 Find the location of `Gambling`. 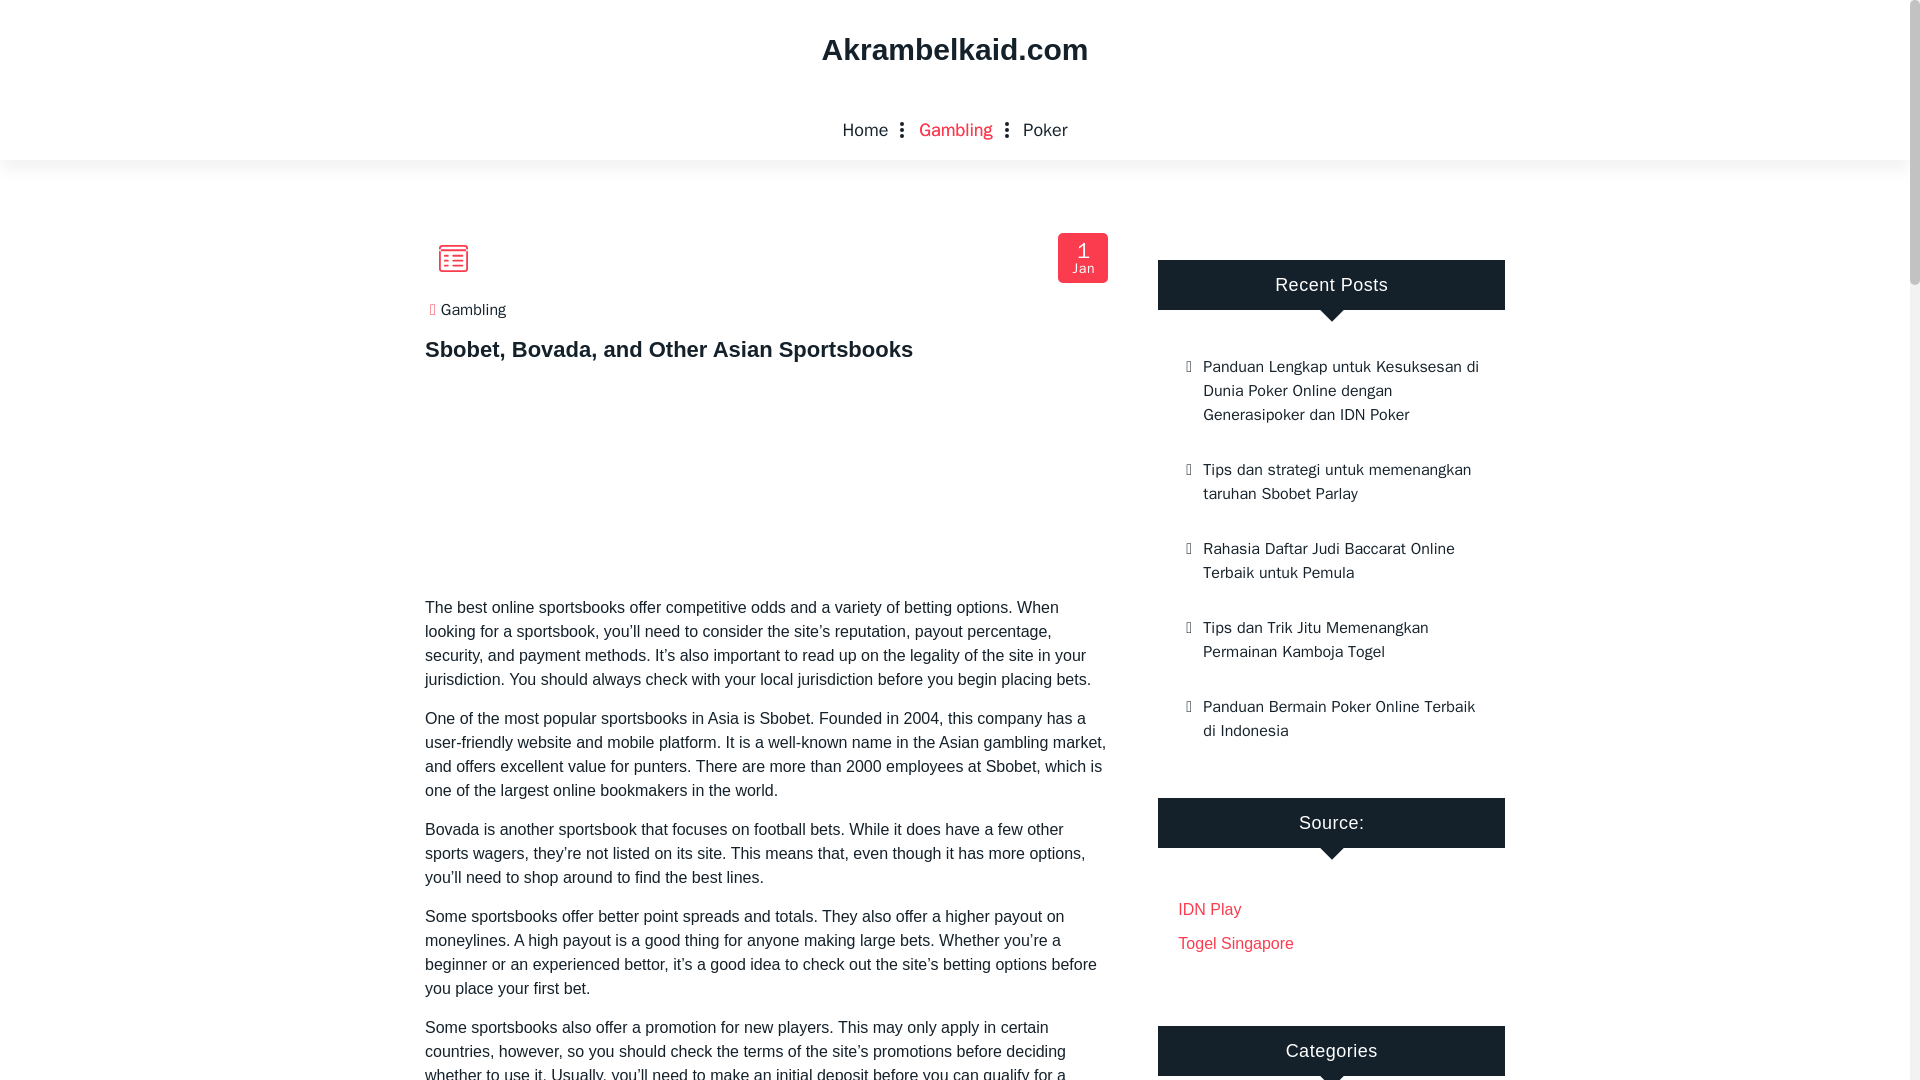

Gambling is located at coordinates (955, 130).